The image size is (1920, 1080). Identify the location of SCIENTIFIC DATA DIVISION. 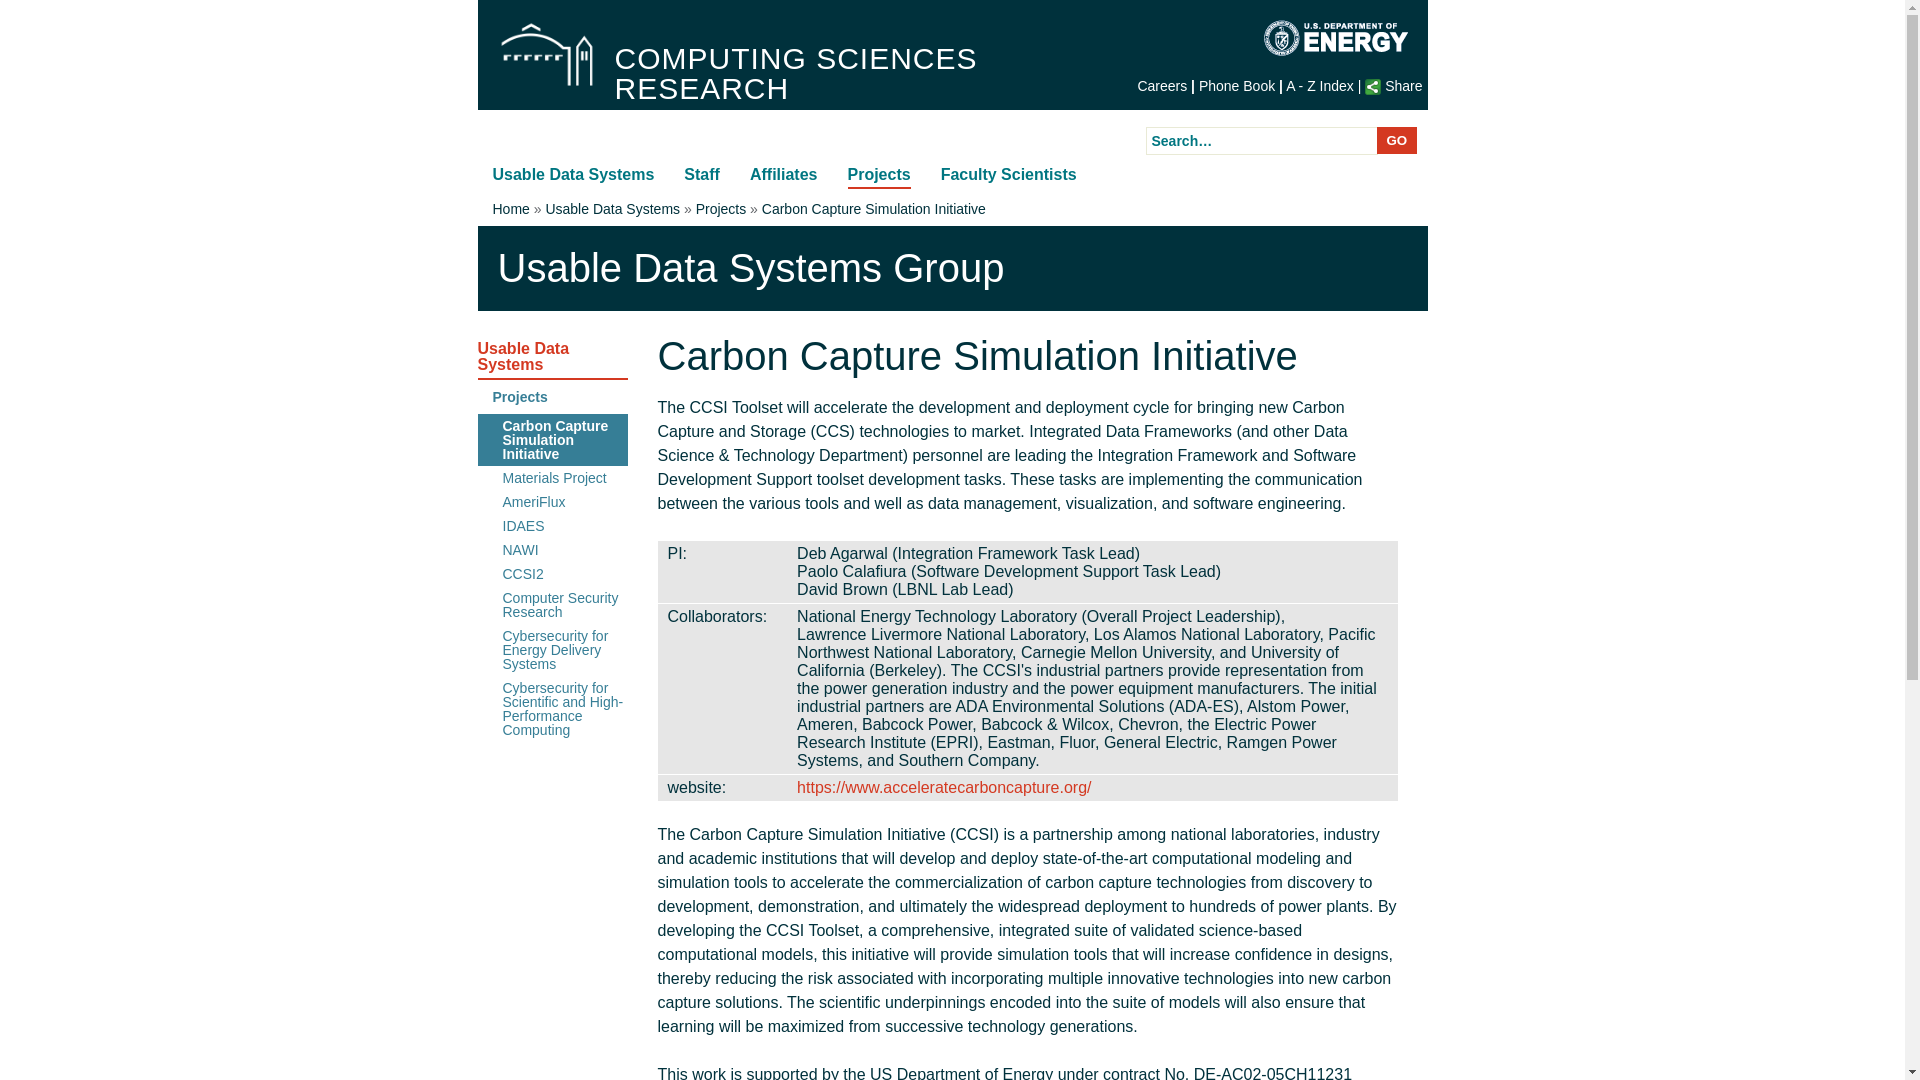
(729, 115).